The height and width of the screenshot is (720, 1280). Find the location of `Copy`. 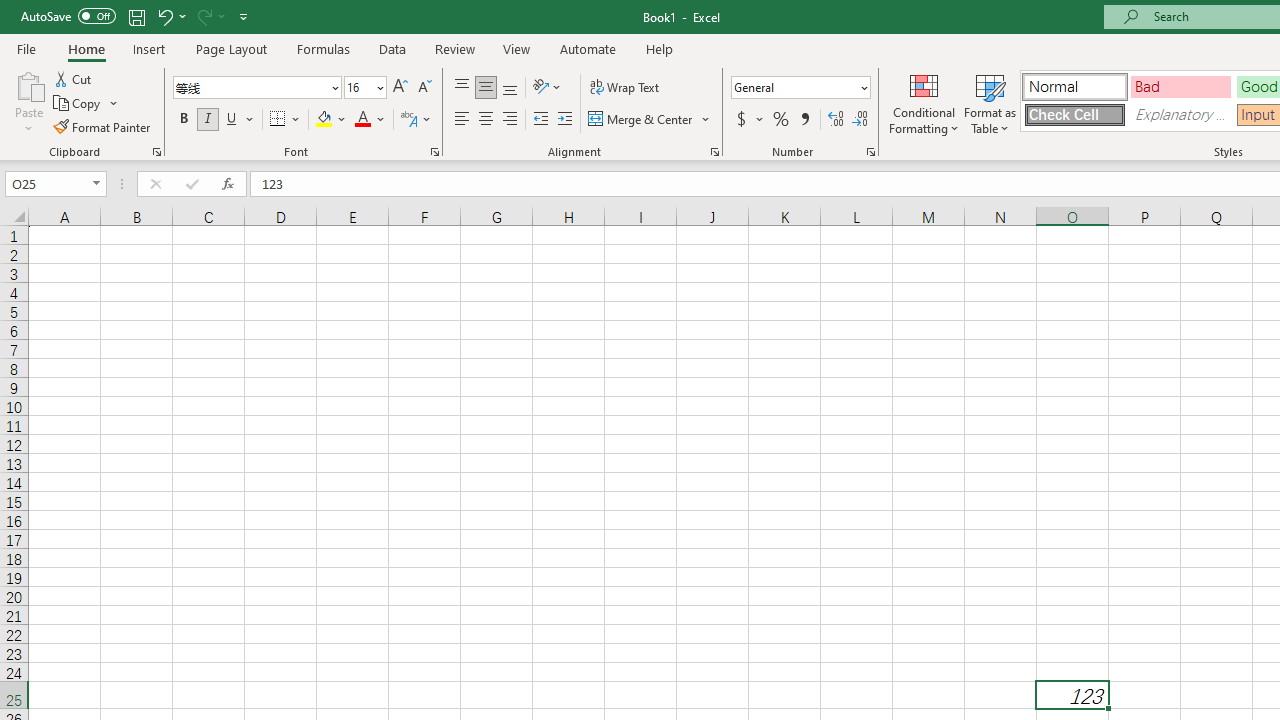

Copy is located at coordinates (86, 104).